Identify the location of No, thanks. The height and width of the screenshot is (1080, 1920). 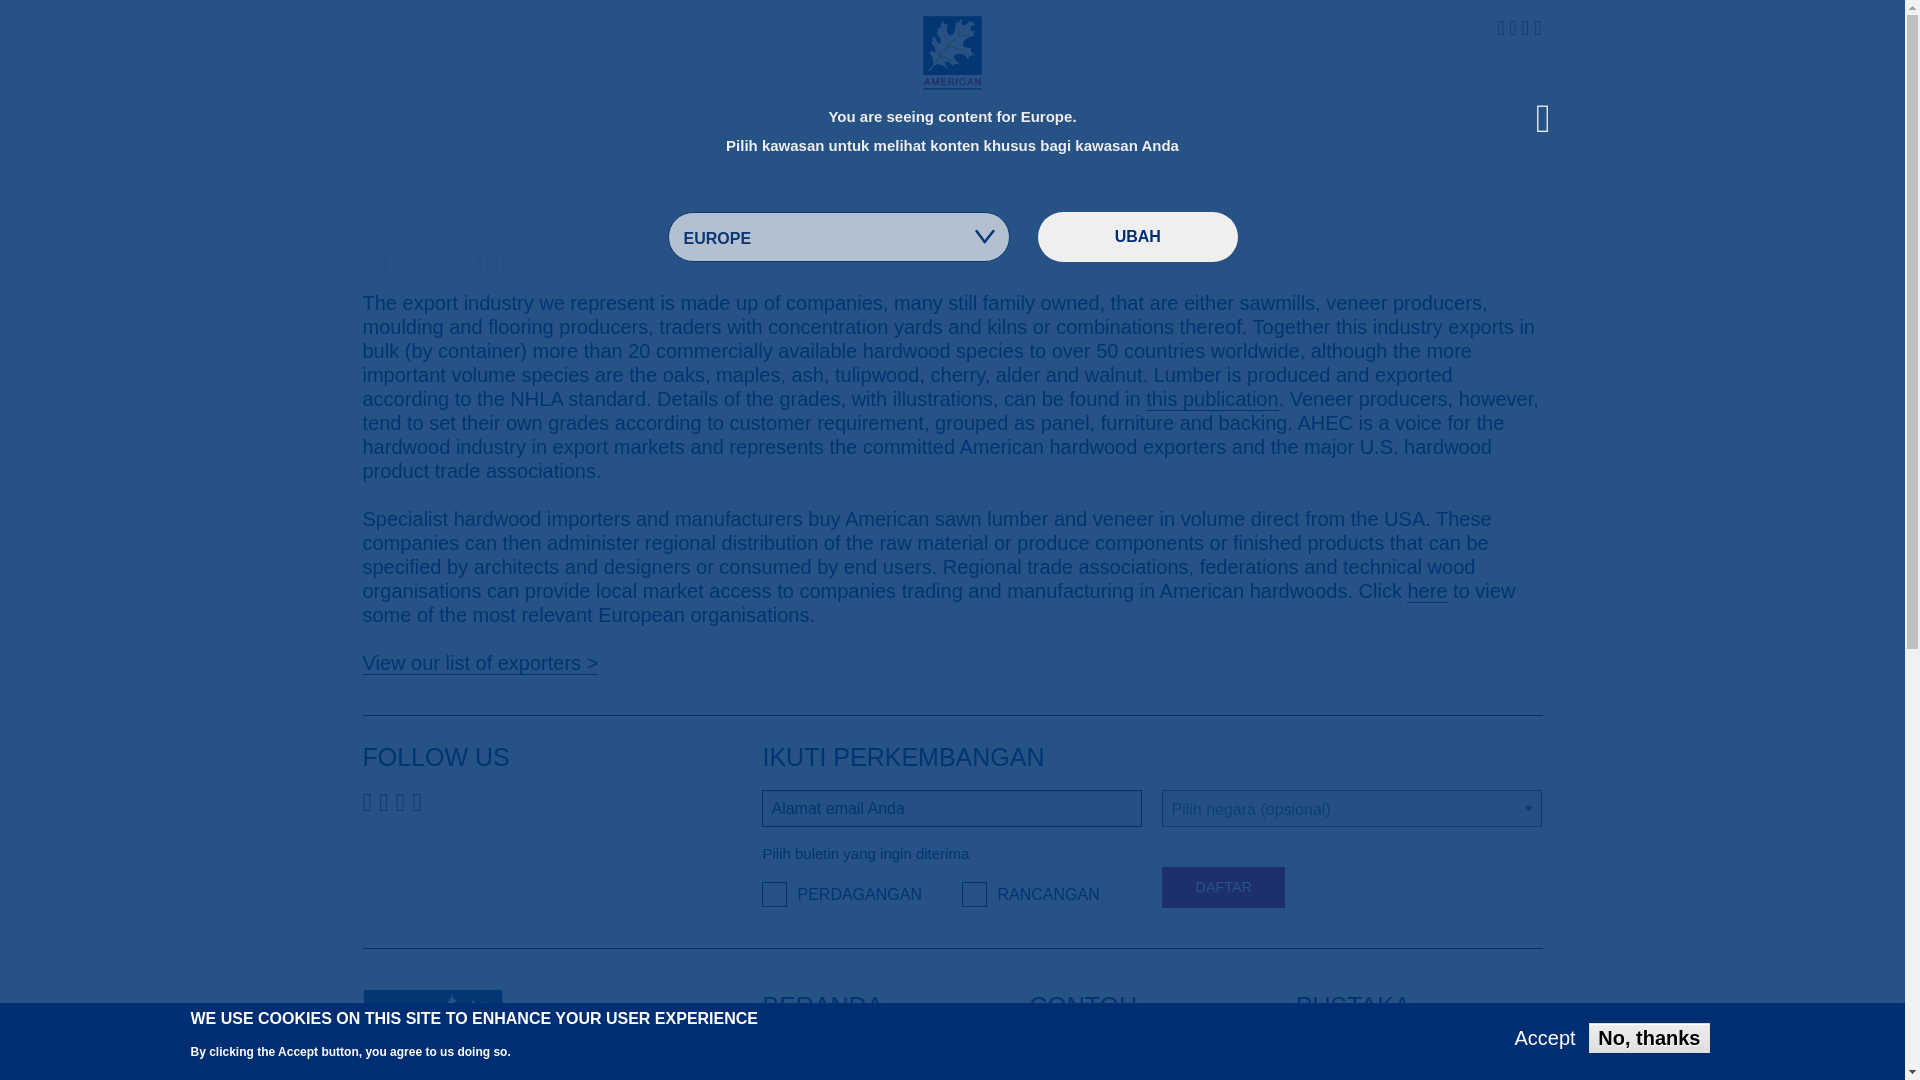
(1648, 1038).